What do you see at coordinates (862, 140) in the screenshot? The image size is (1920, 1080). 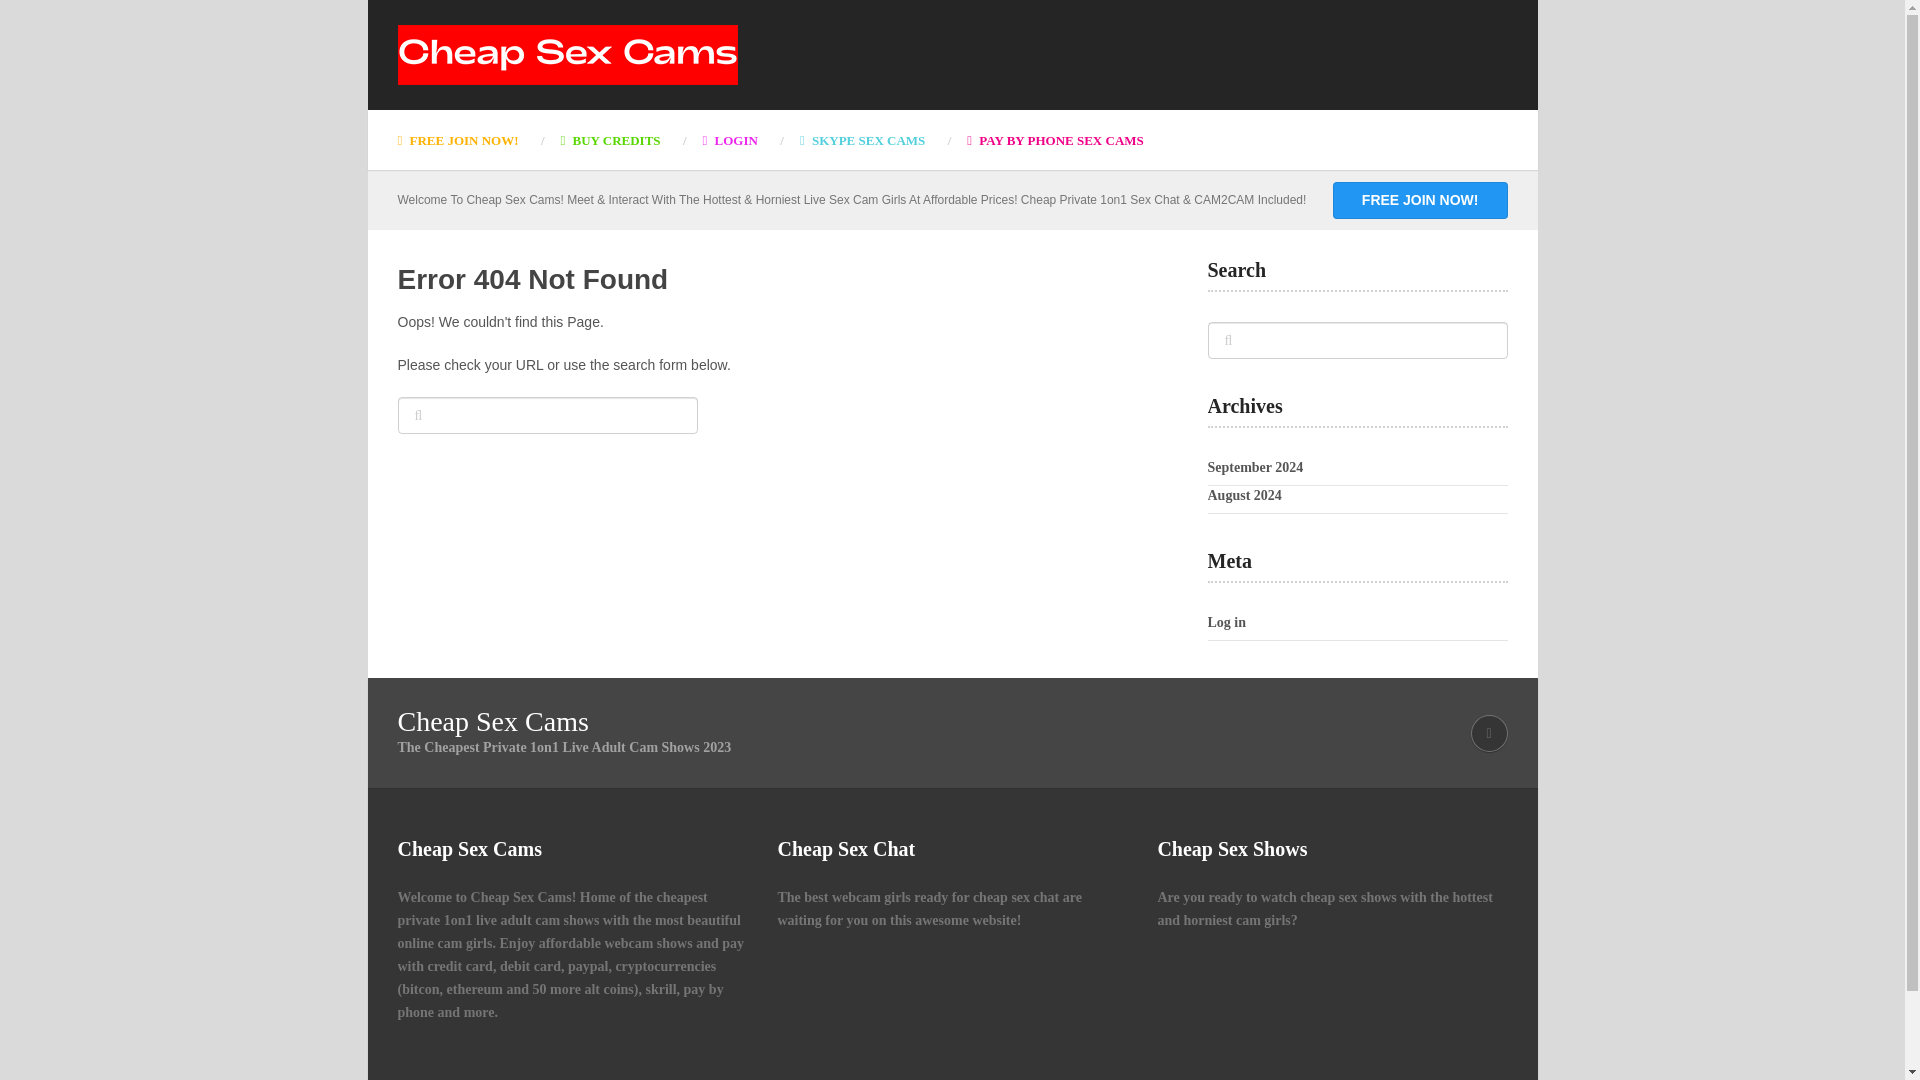 I see `SkyPrivate` at bounding box center [862, 140].